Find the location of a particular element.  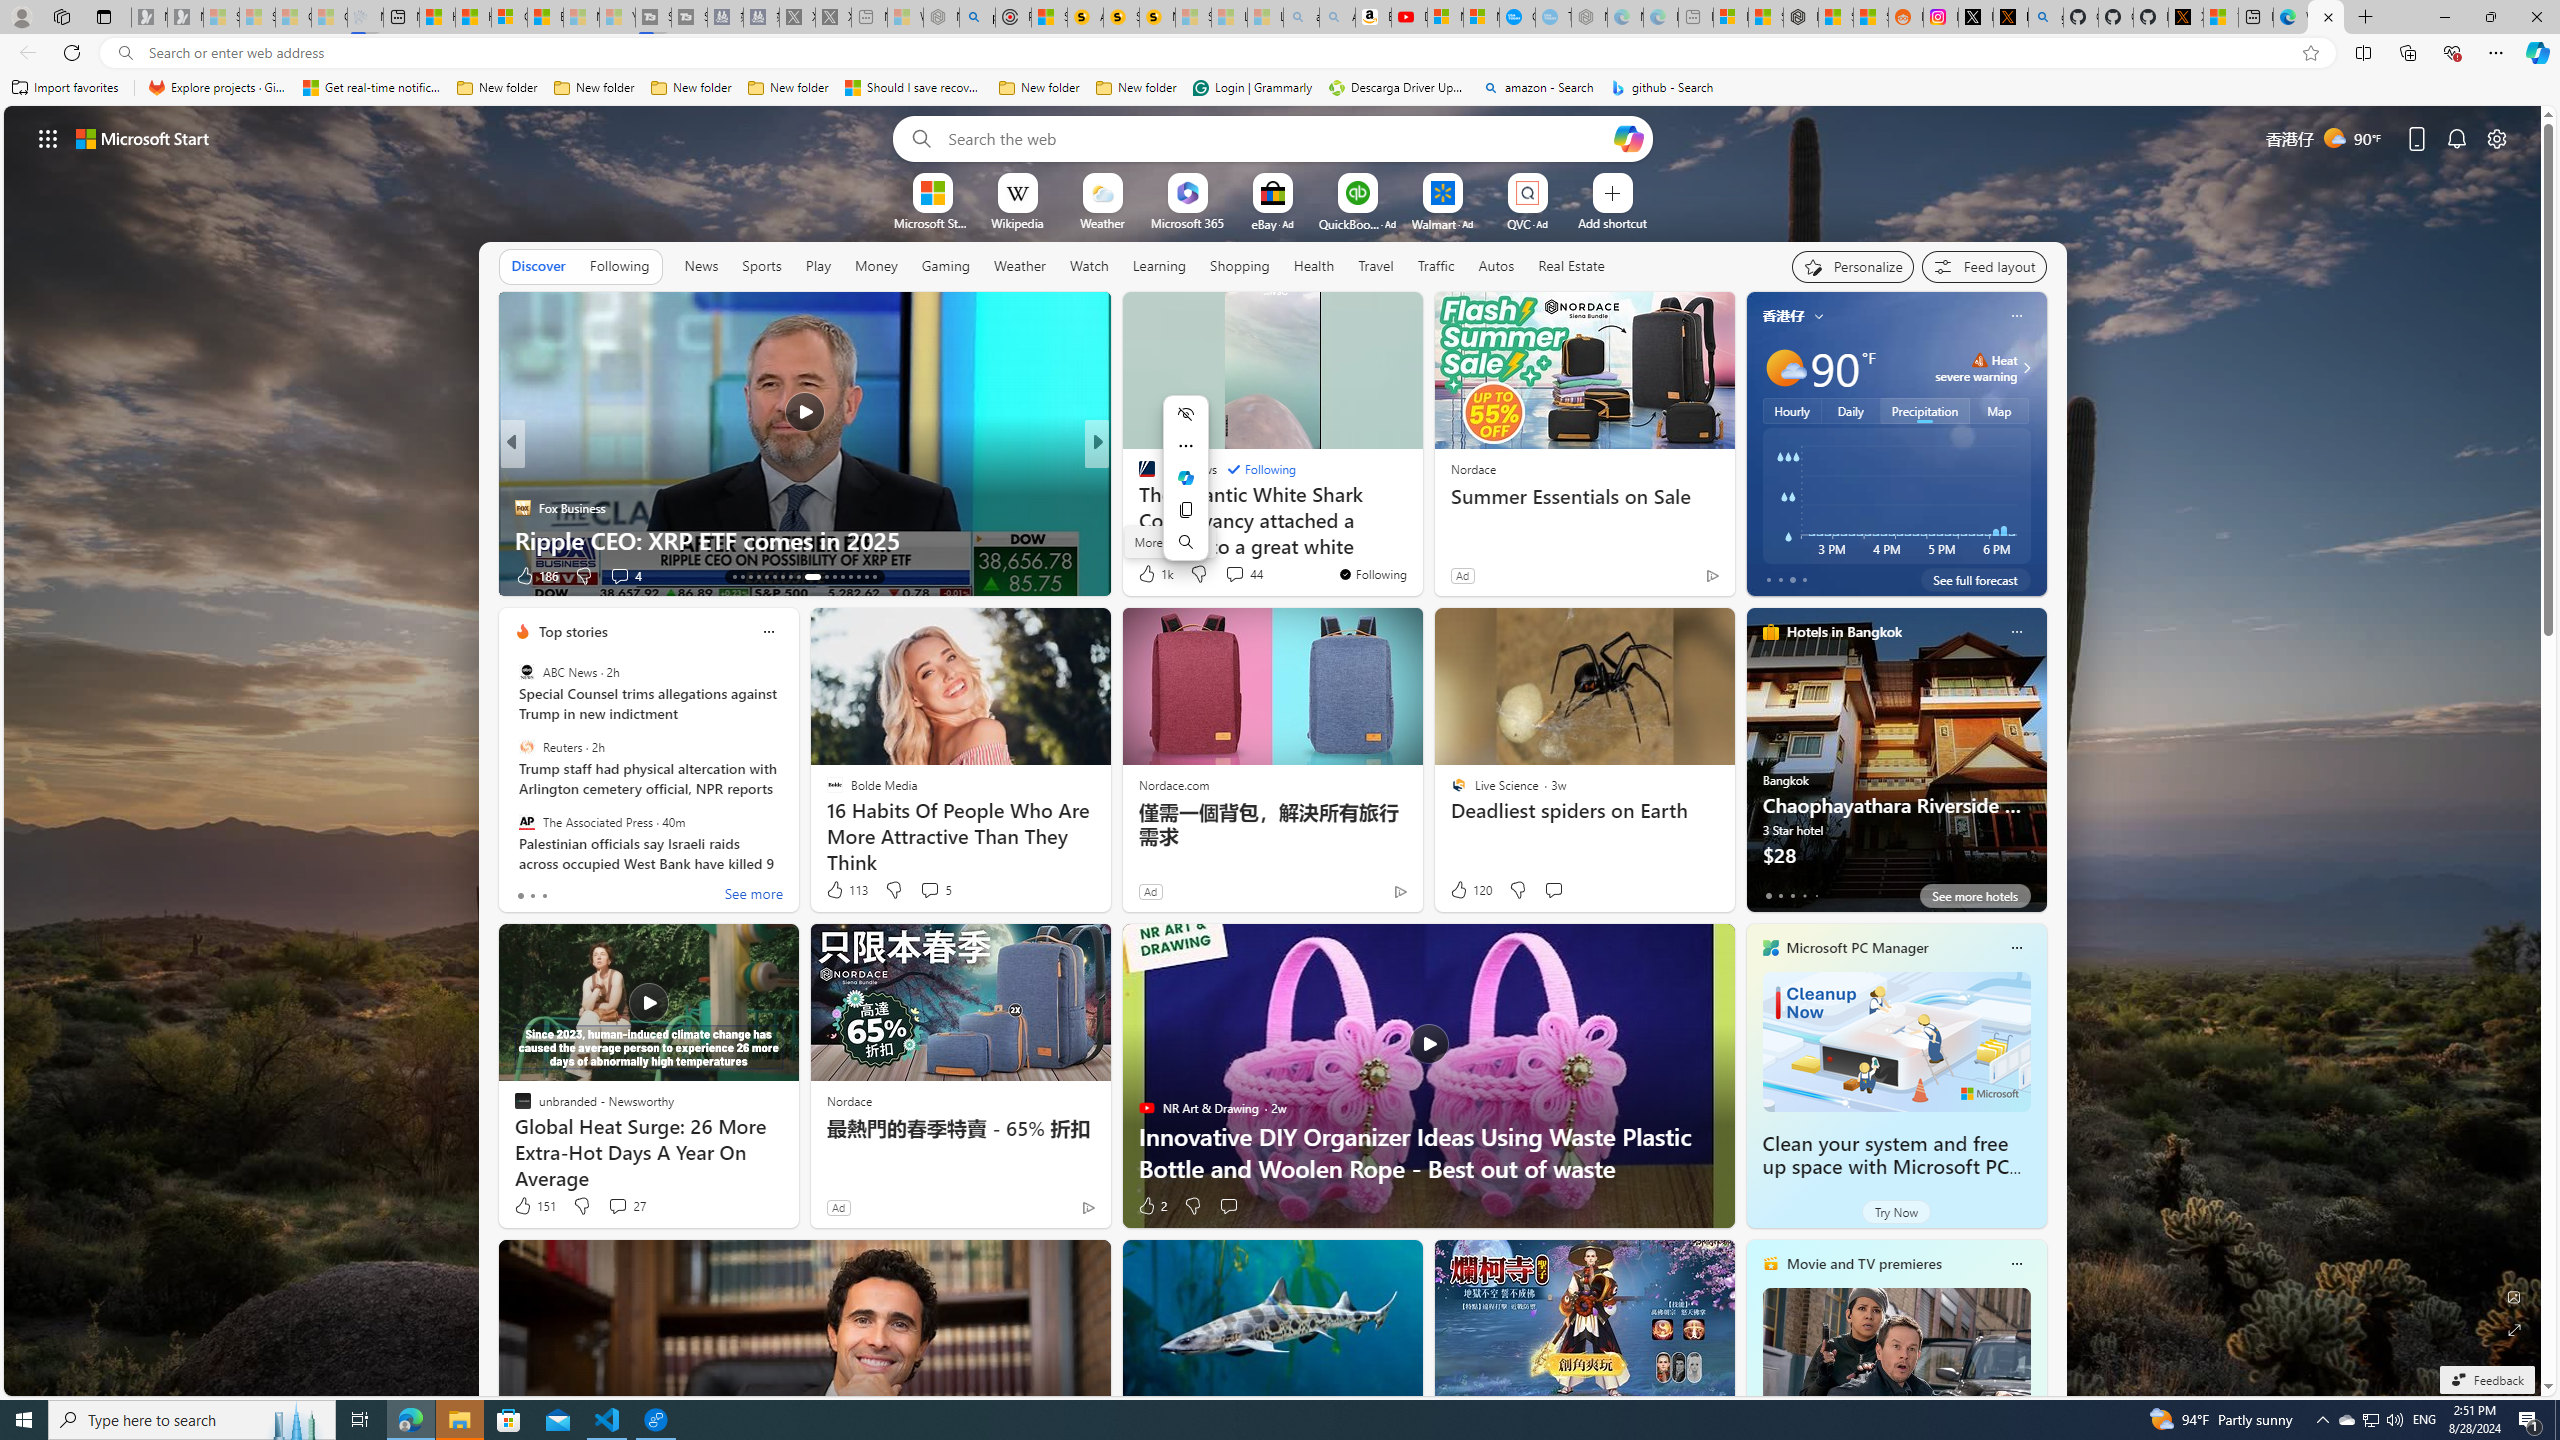

tab-3 is located at coordinates (1803, 895).